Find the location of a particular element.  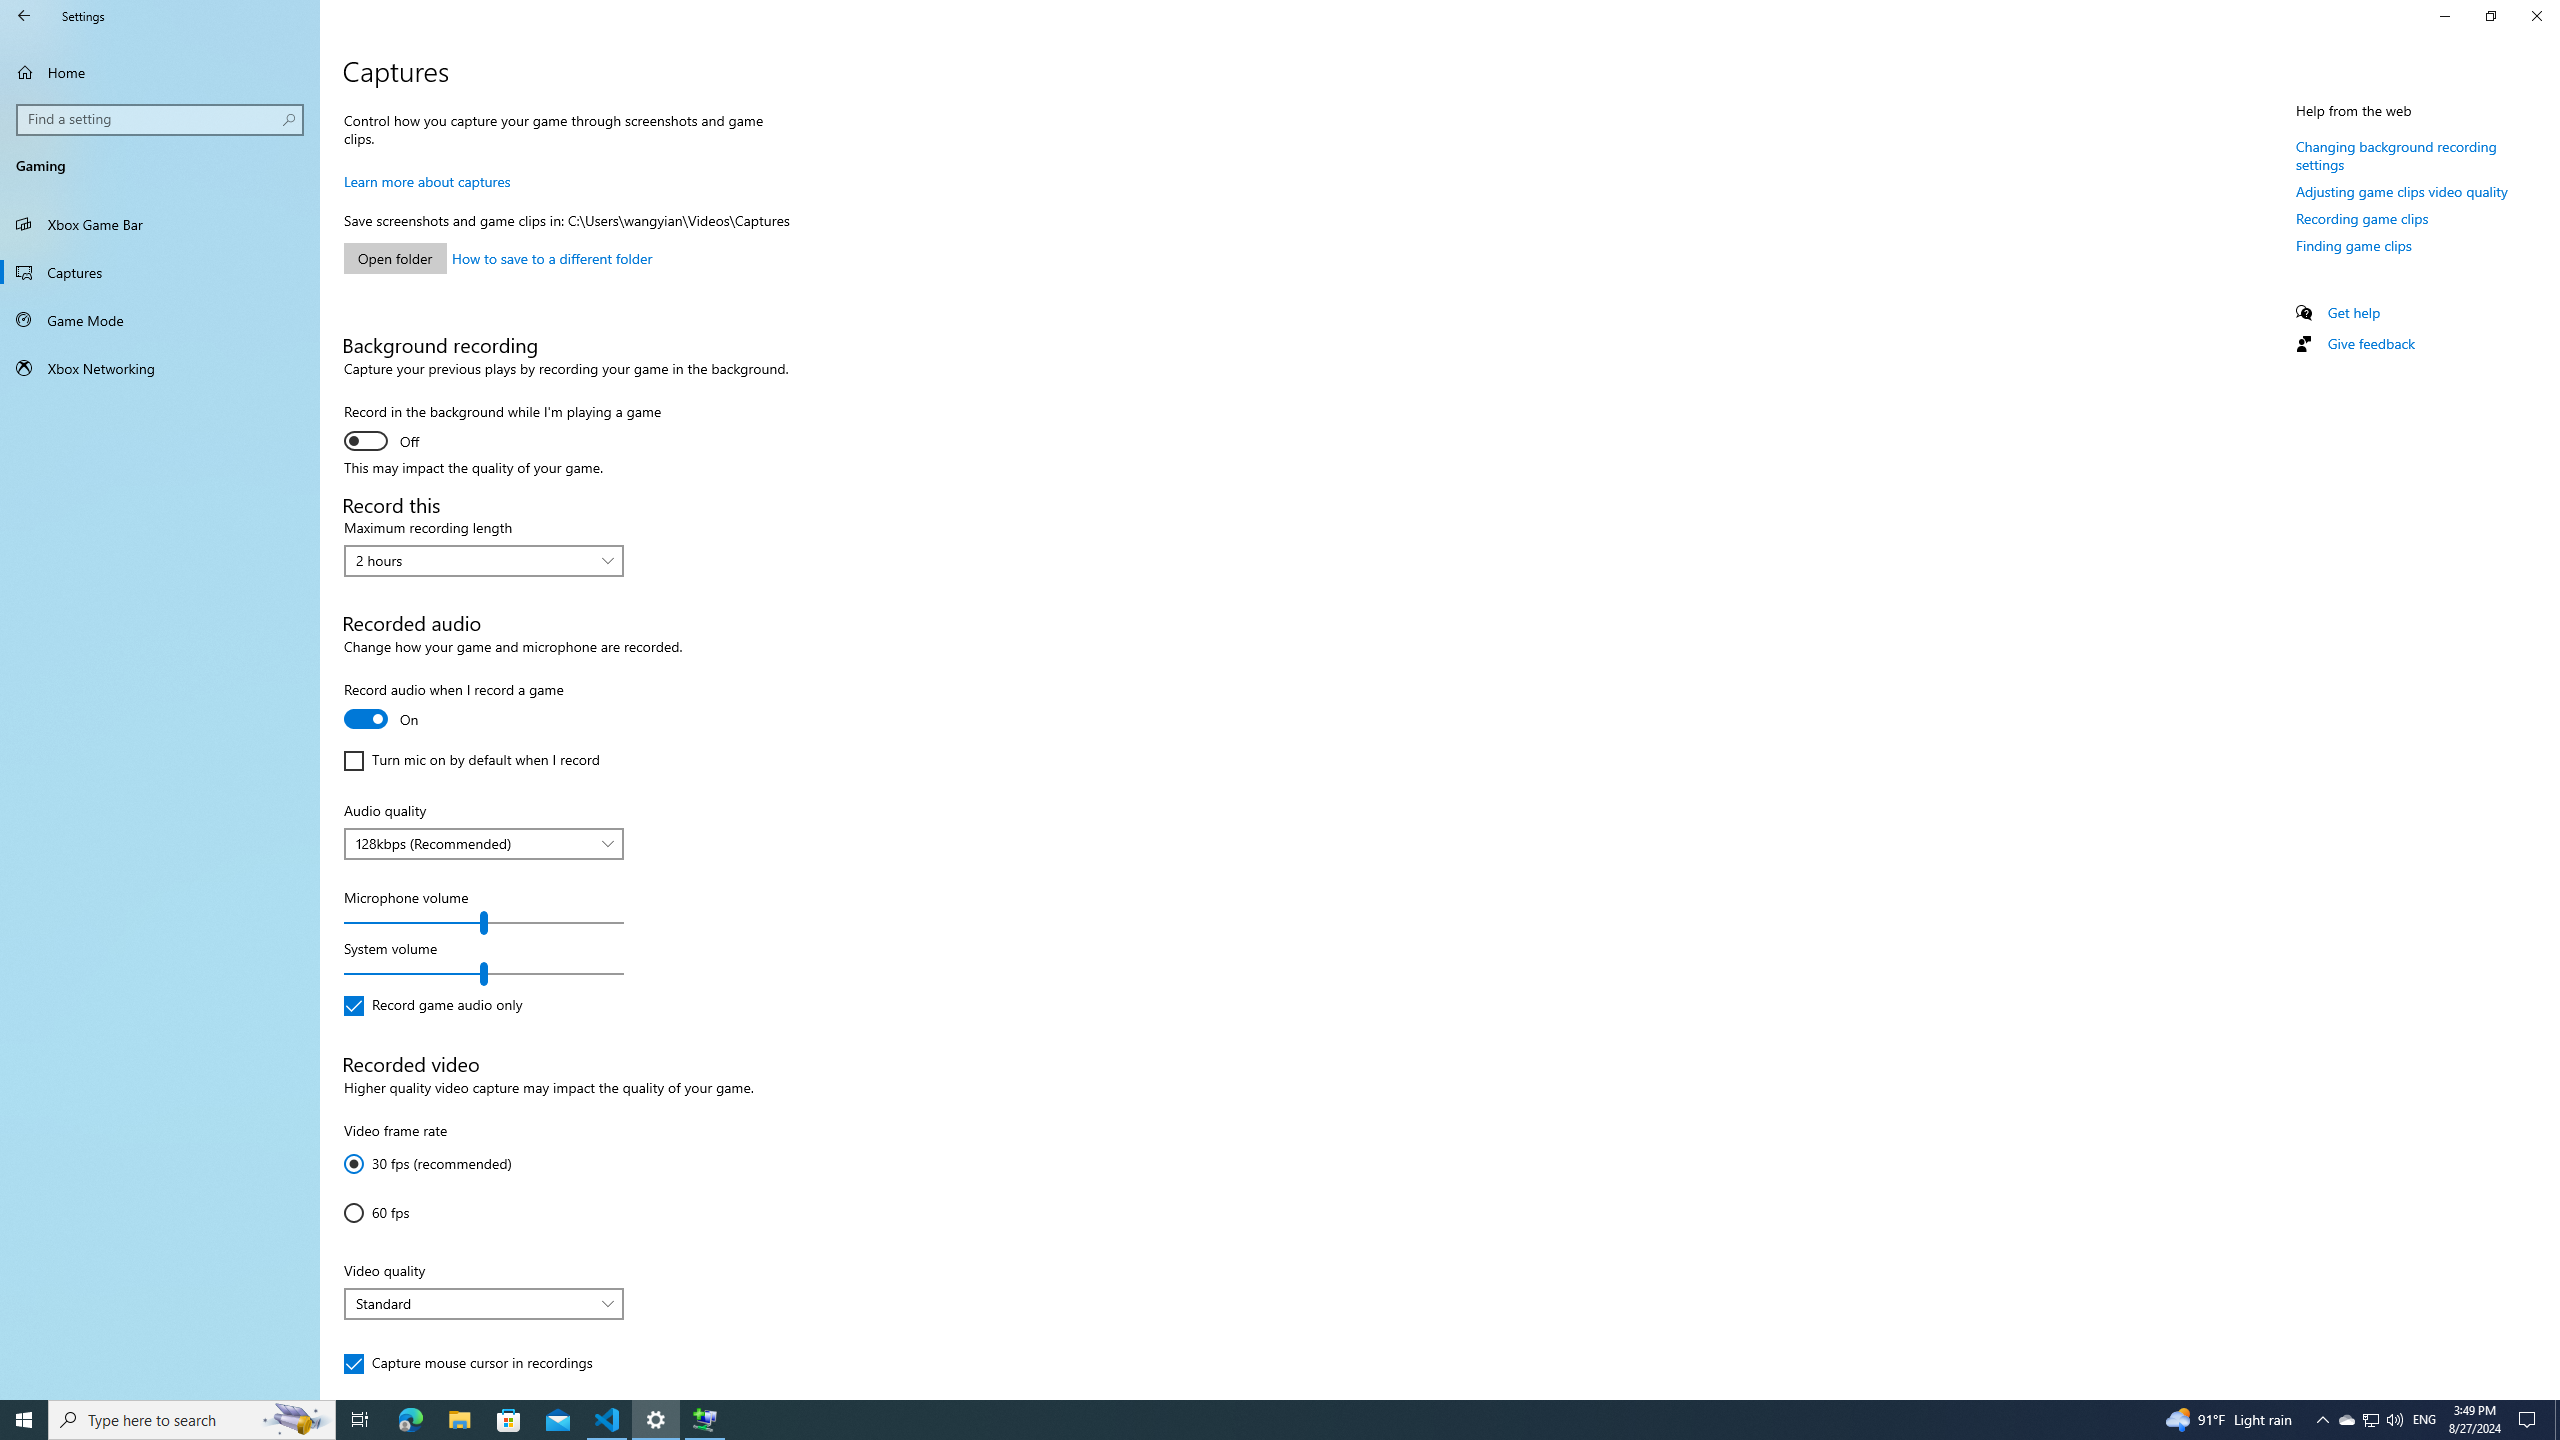

Finding game clips is located at coordinates (2354, 245).